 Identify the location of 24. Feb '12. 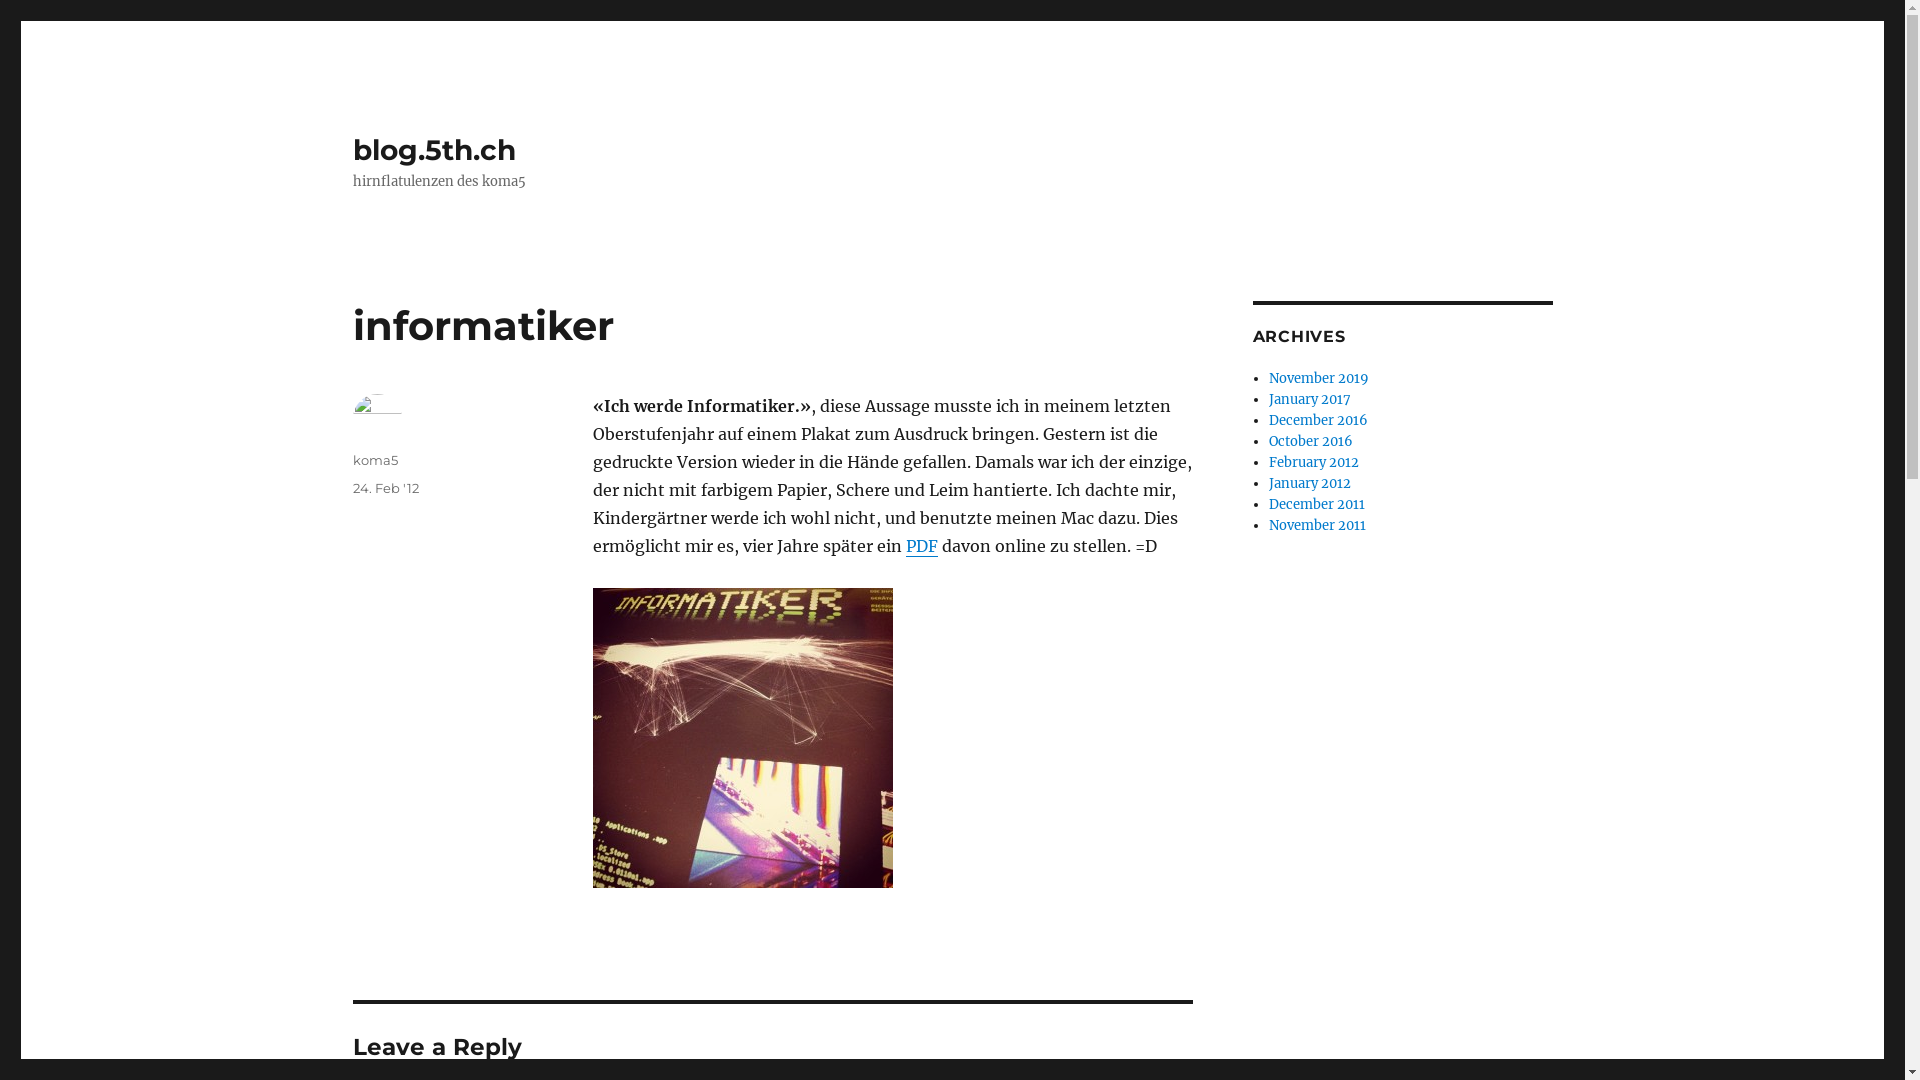
(385, 488).